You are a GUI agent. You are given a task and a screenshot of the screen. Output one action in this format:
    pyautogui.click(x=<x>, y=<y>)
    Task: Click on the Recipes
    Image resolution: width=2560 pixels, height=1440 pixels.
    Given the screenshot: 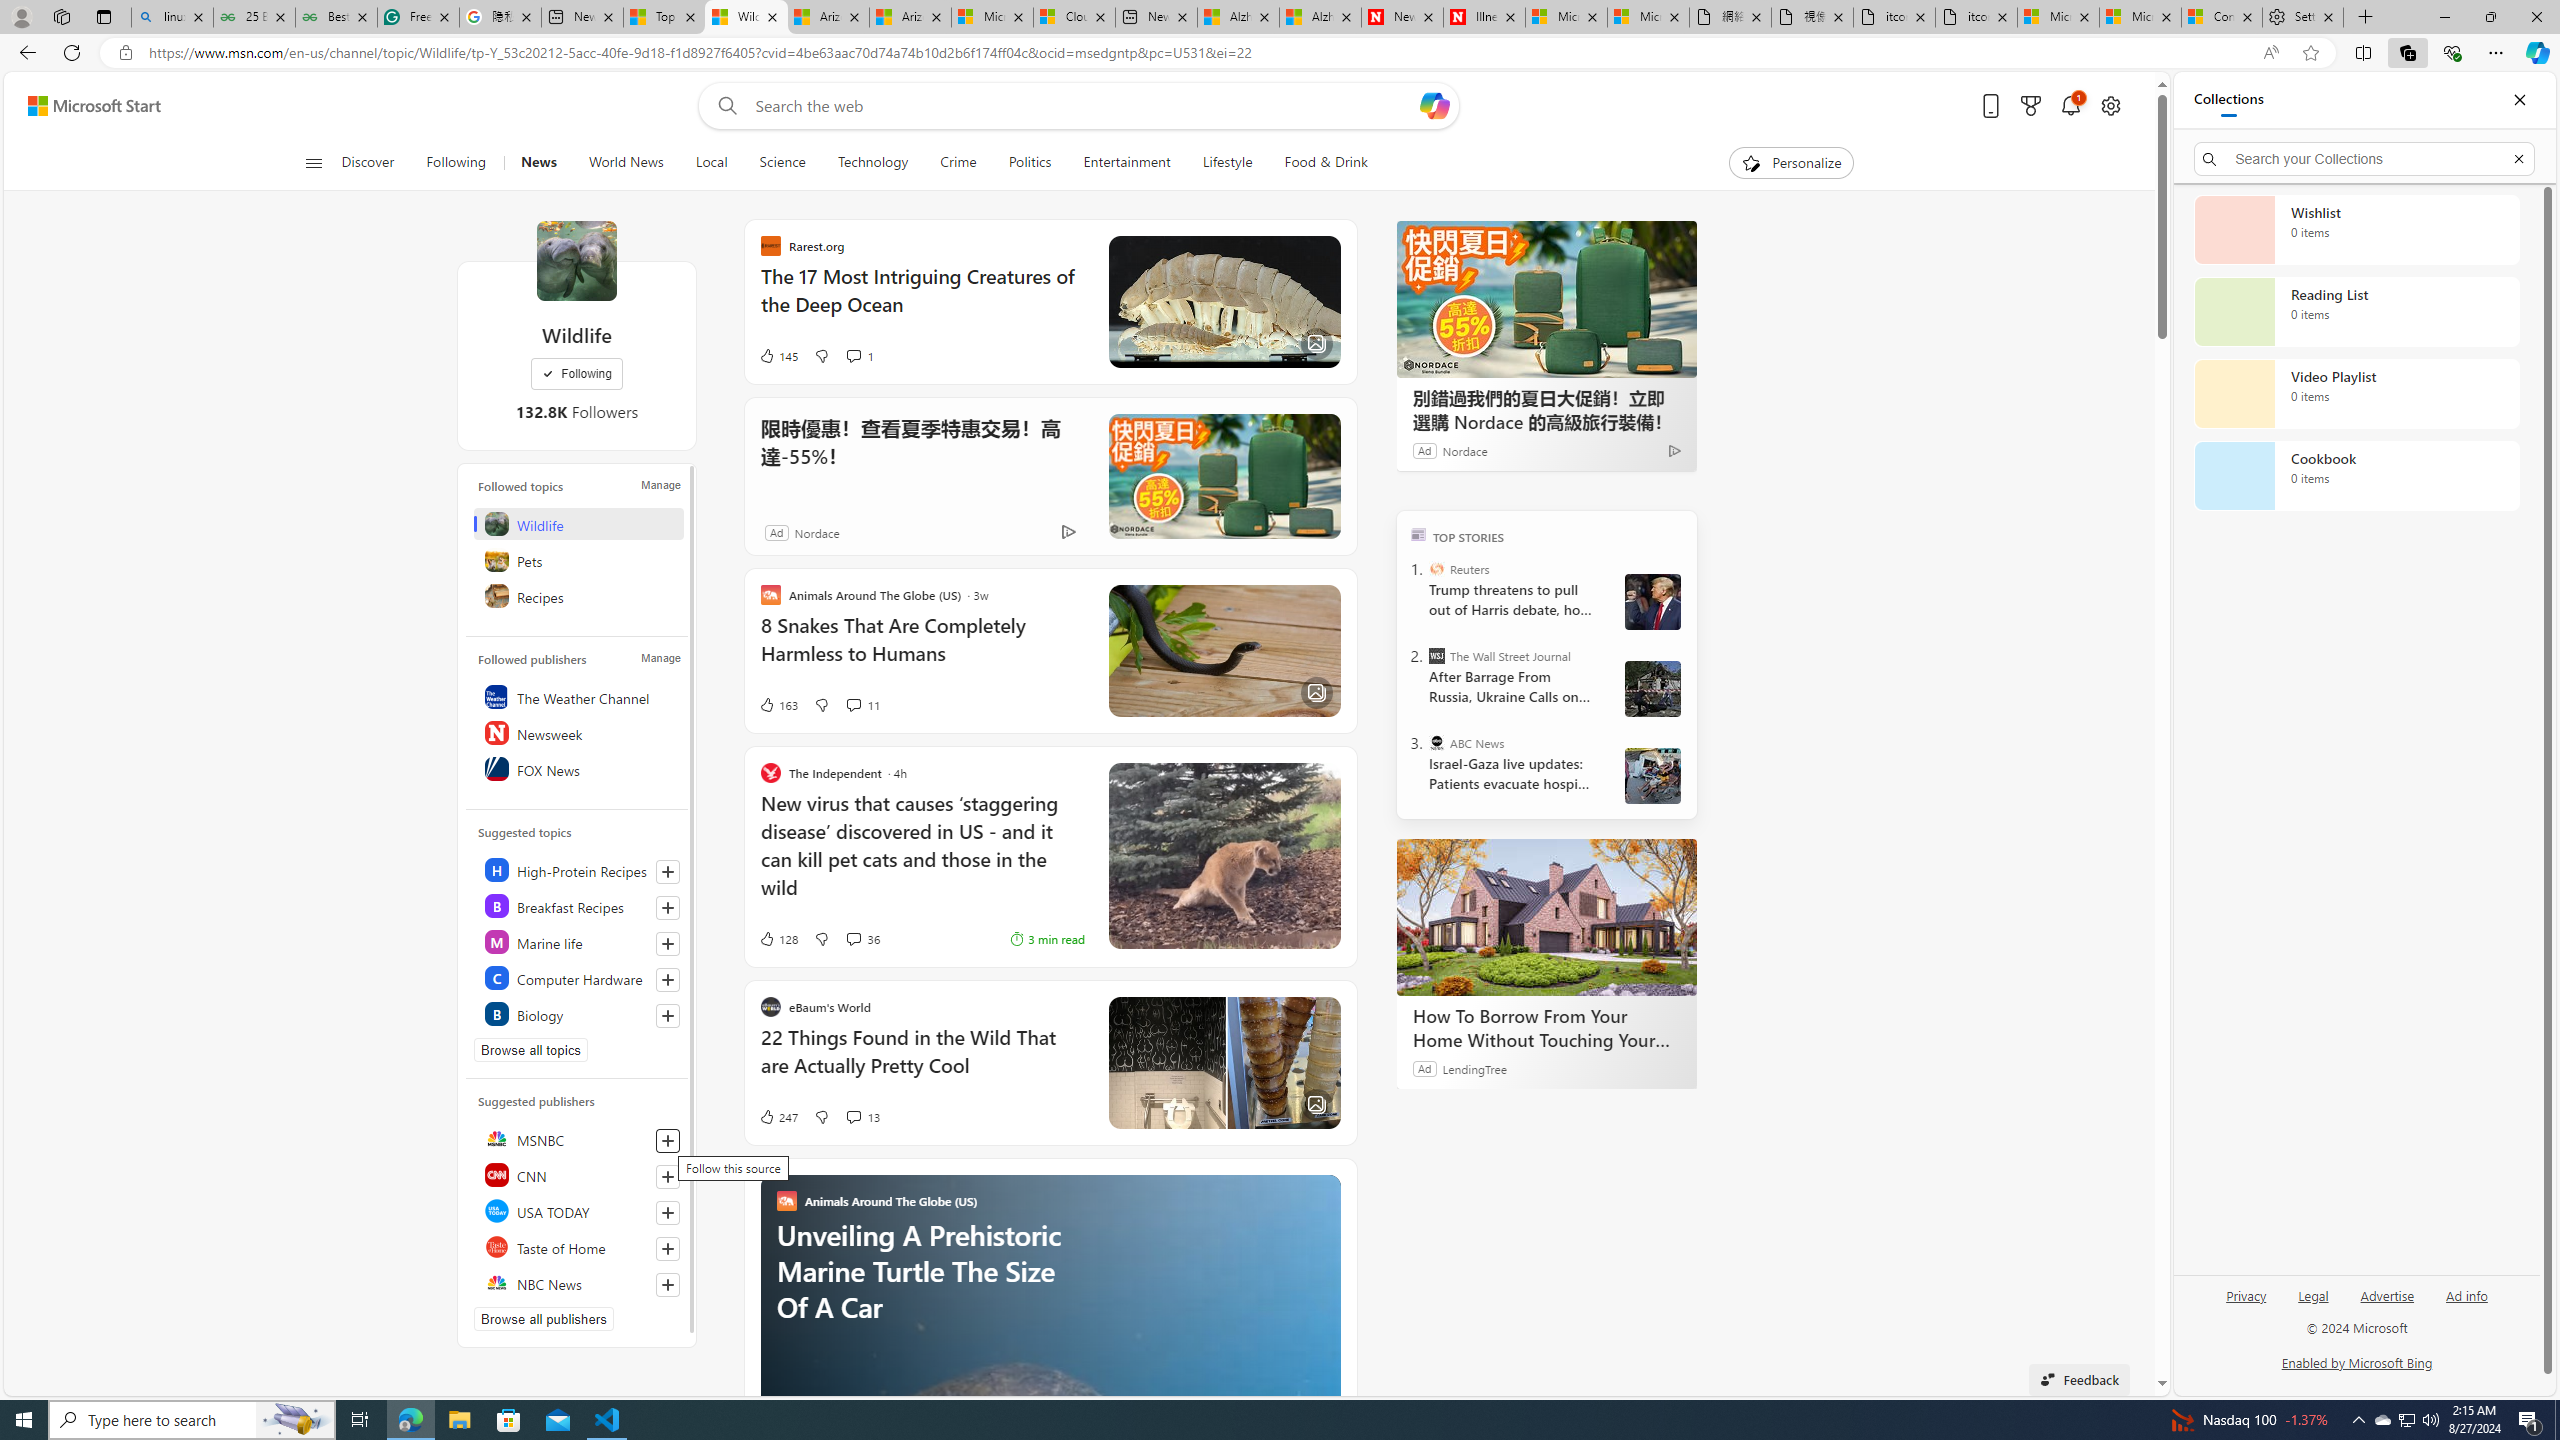 What is the action you would take?
    pyautogui.click(x=578, y=596)
    